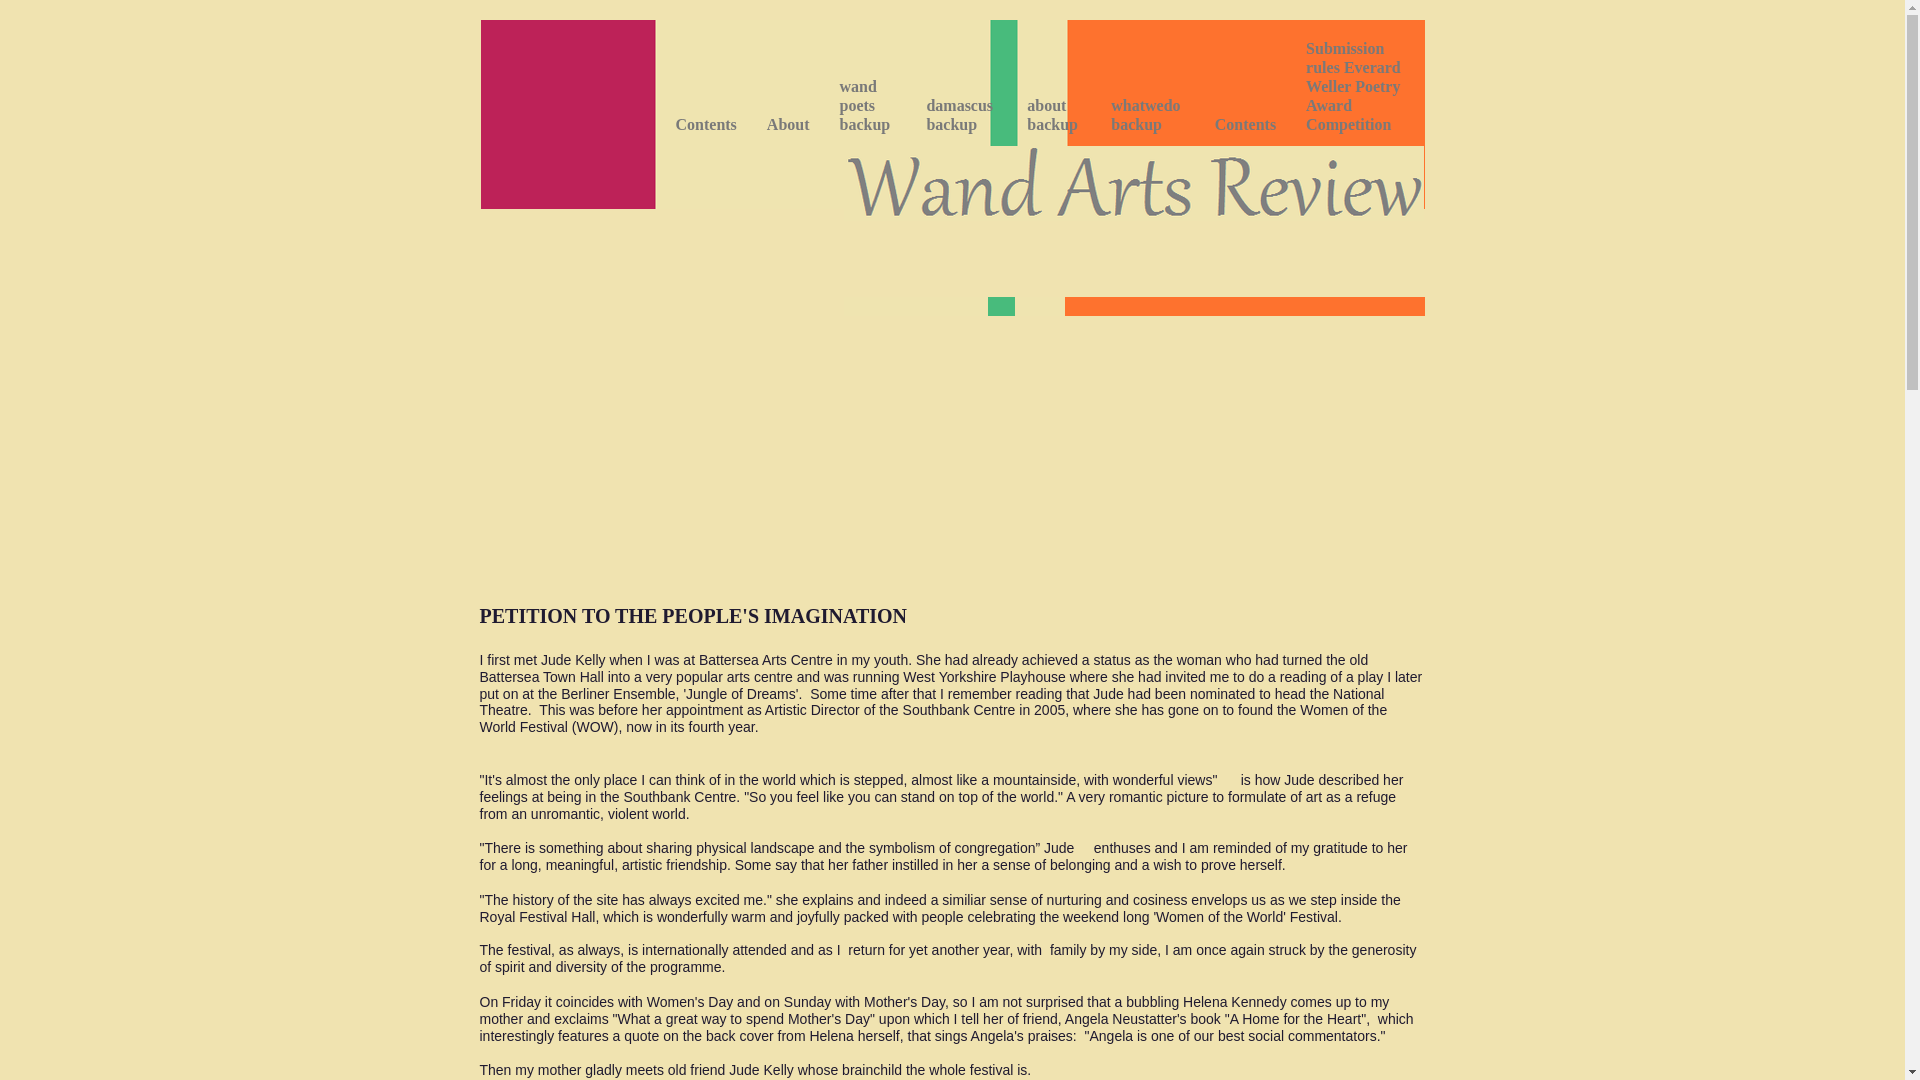 This screenshot has height=1080, width=1920. What do you see at coordinates (868, 107) in the screenshot?
I see `wand poets backup` at bounding box center [868, 107].